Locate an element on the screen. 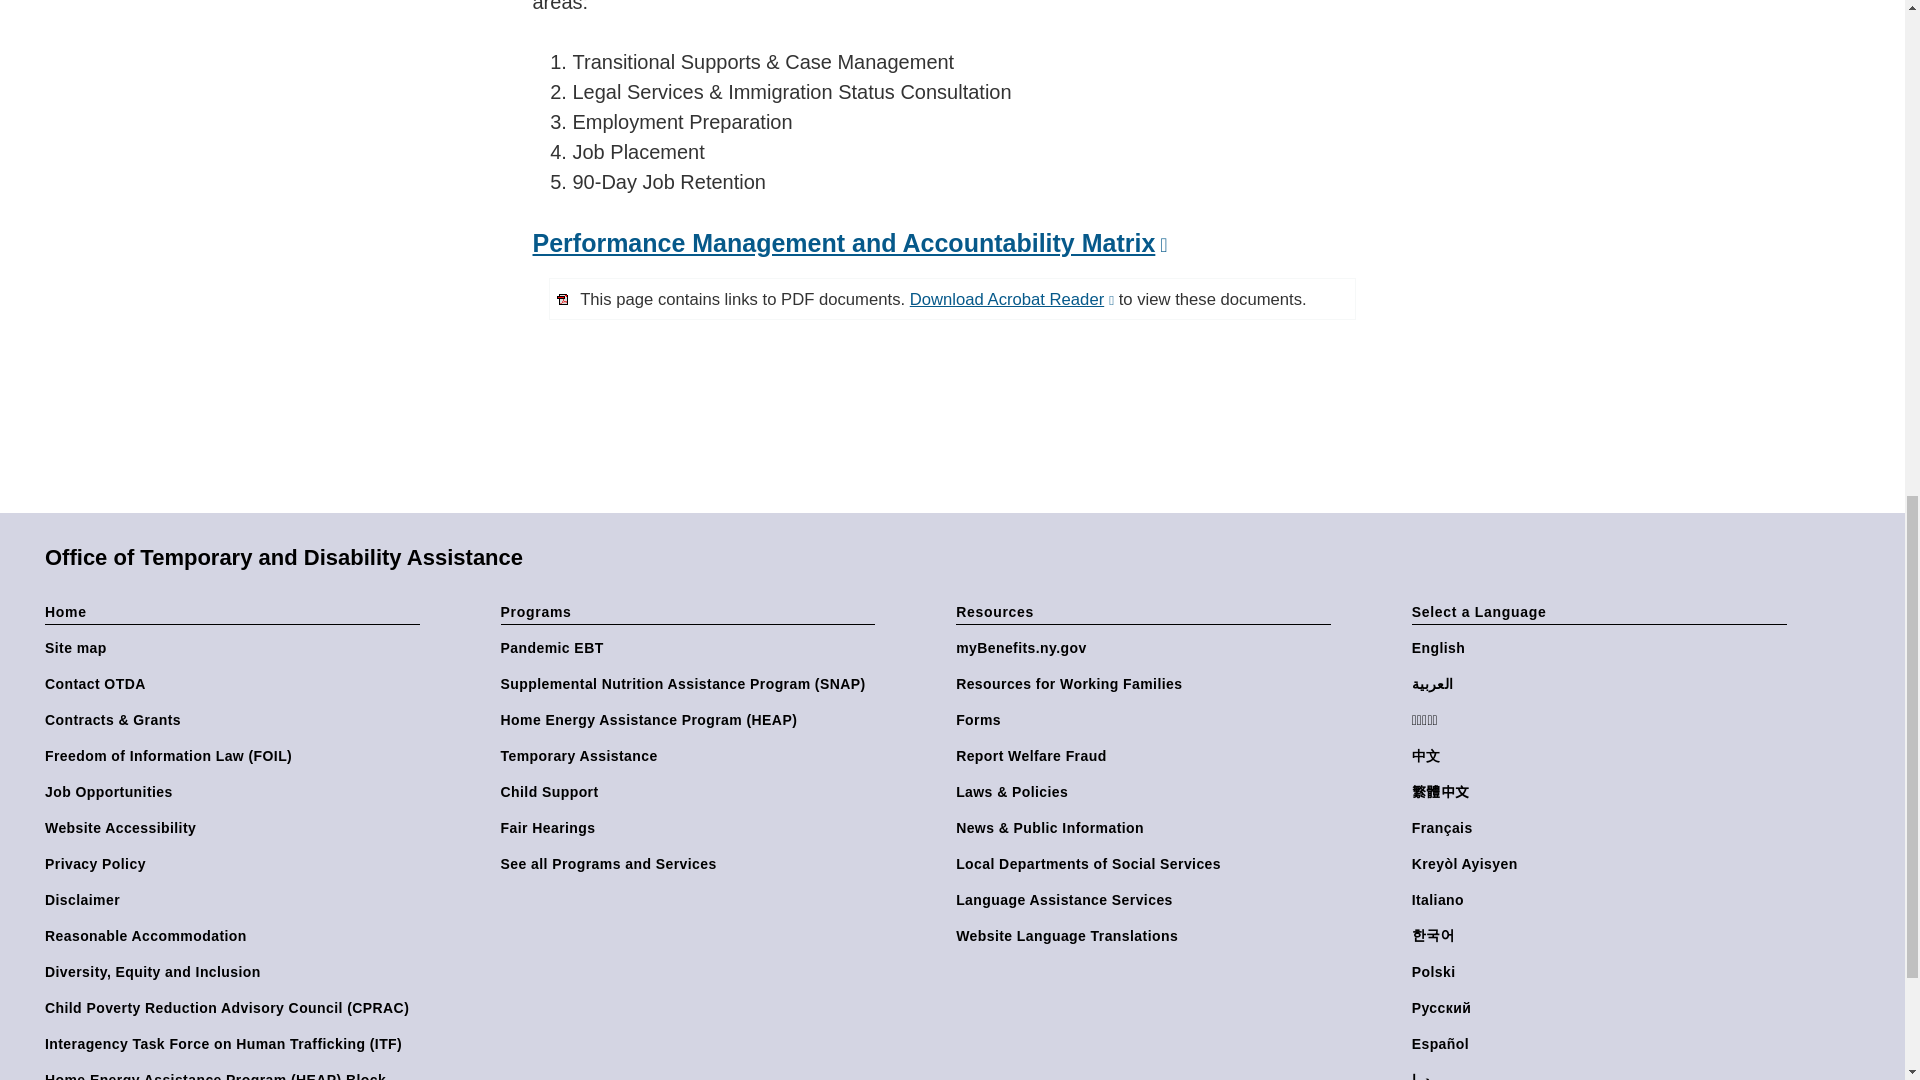 This screenshot has width=1920, height=1080. Simplified Chinese is located at coordinates (1603, 756).